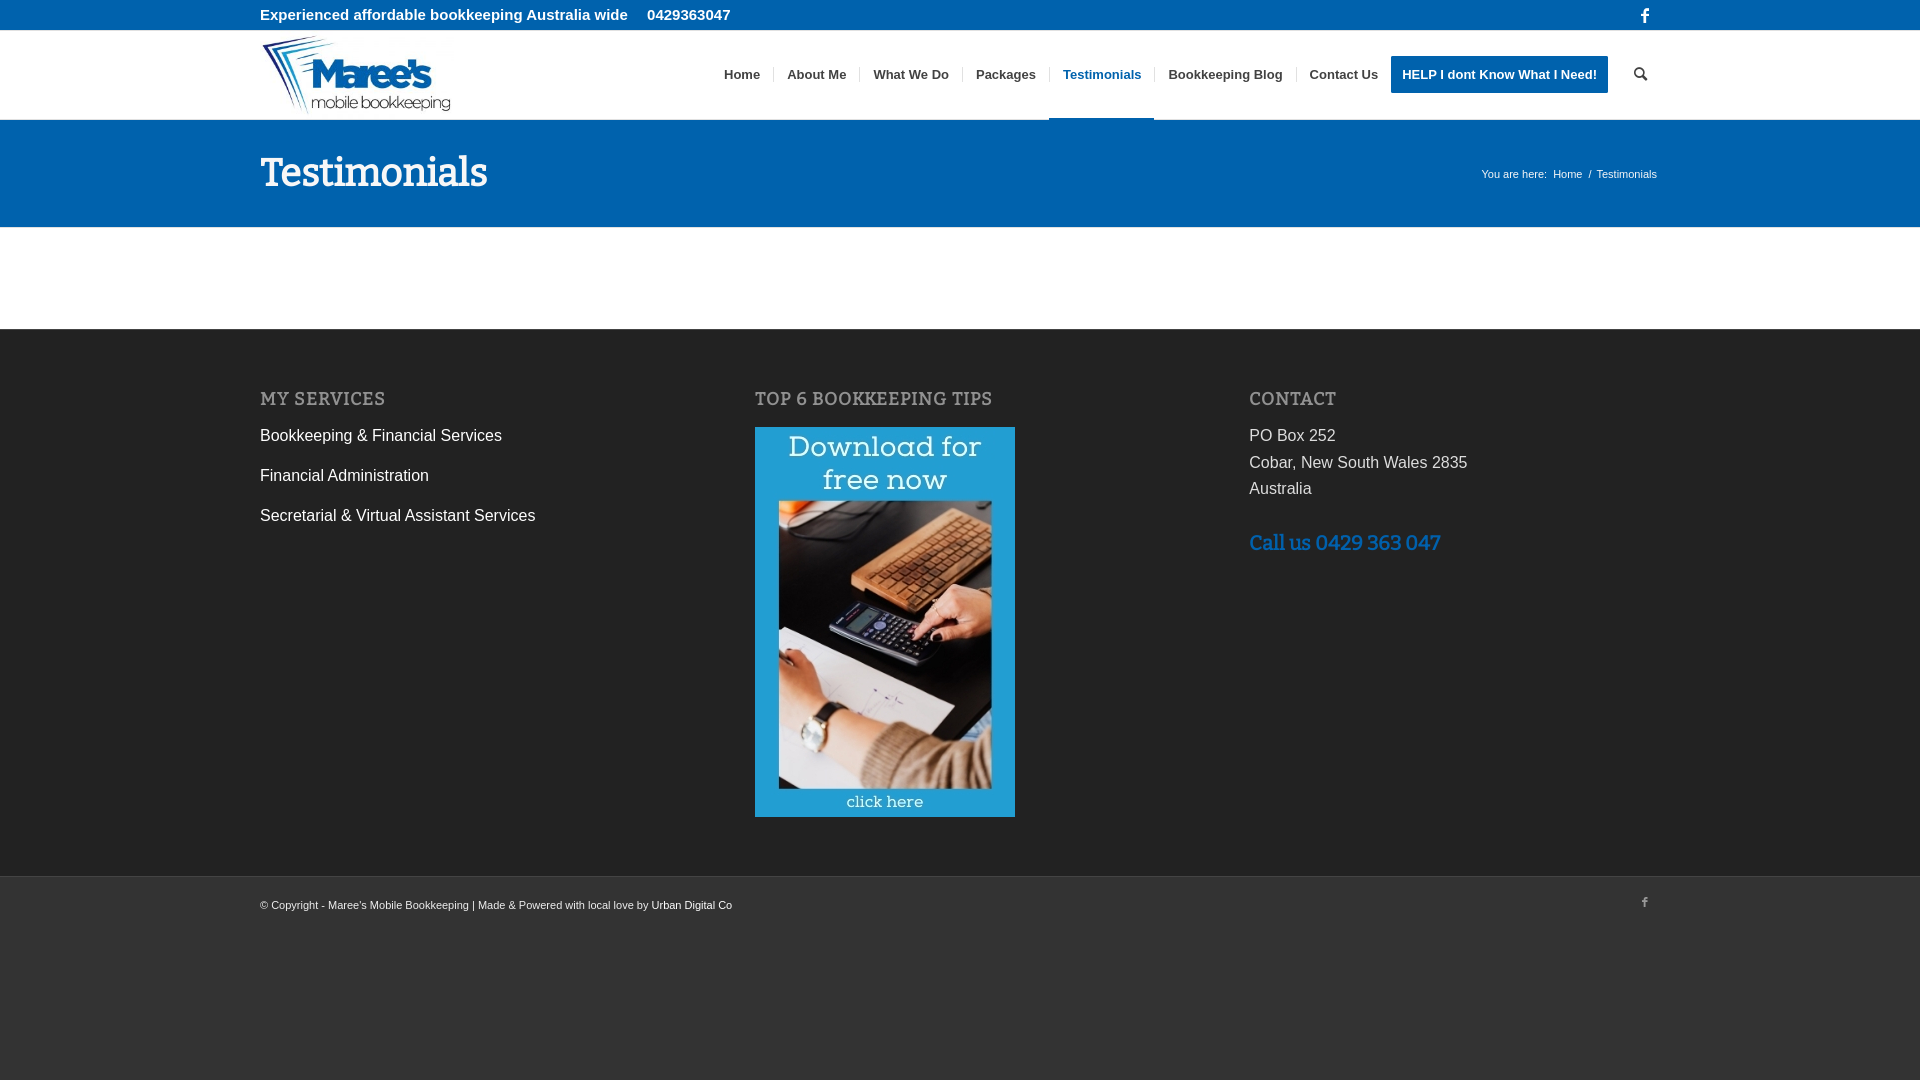 The image size is (1920, 1080). What do you see at coordinates (688, 14) in the screenshot?
I see `0429363047` at bounding box center [688, 14].